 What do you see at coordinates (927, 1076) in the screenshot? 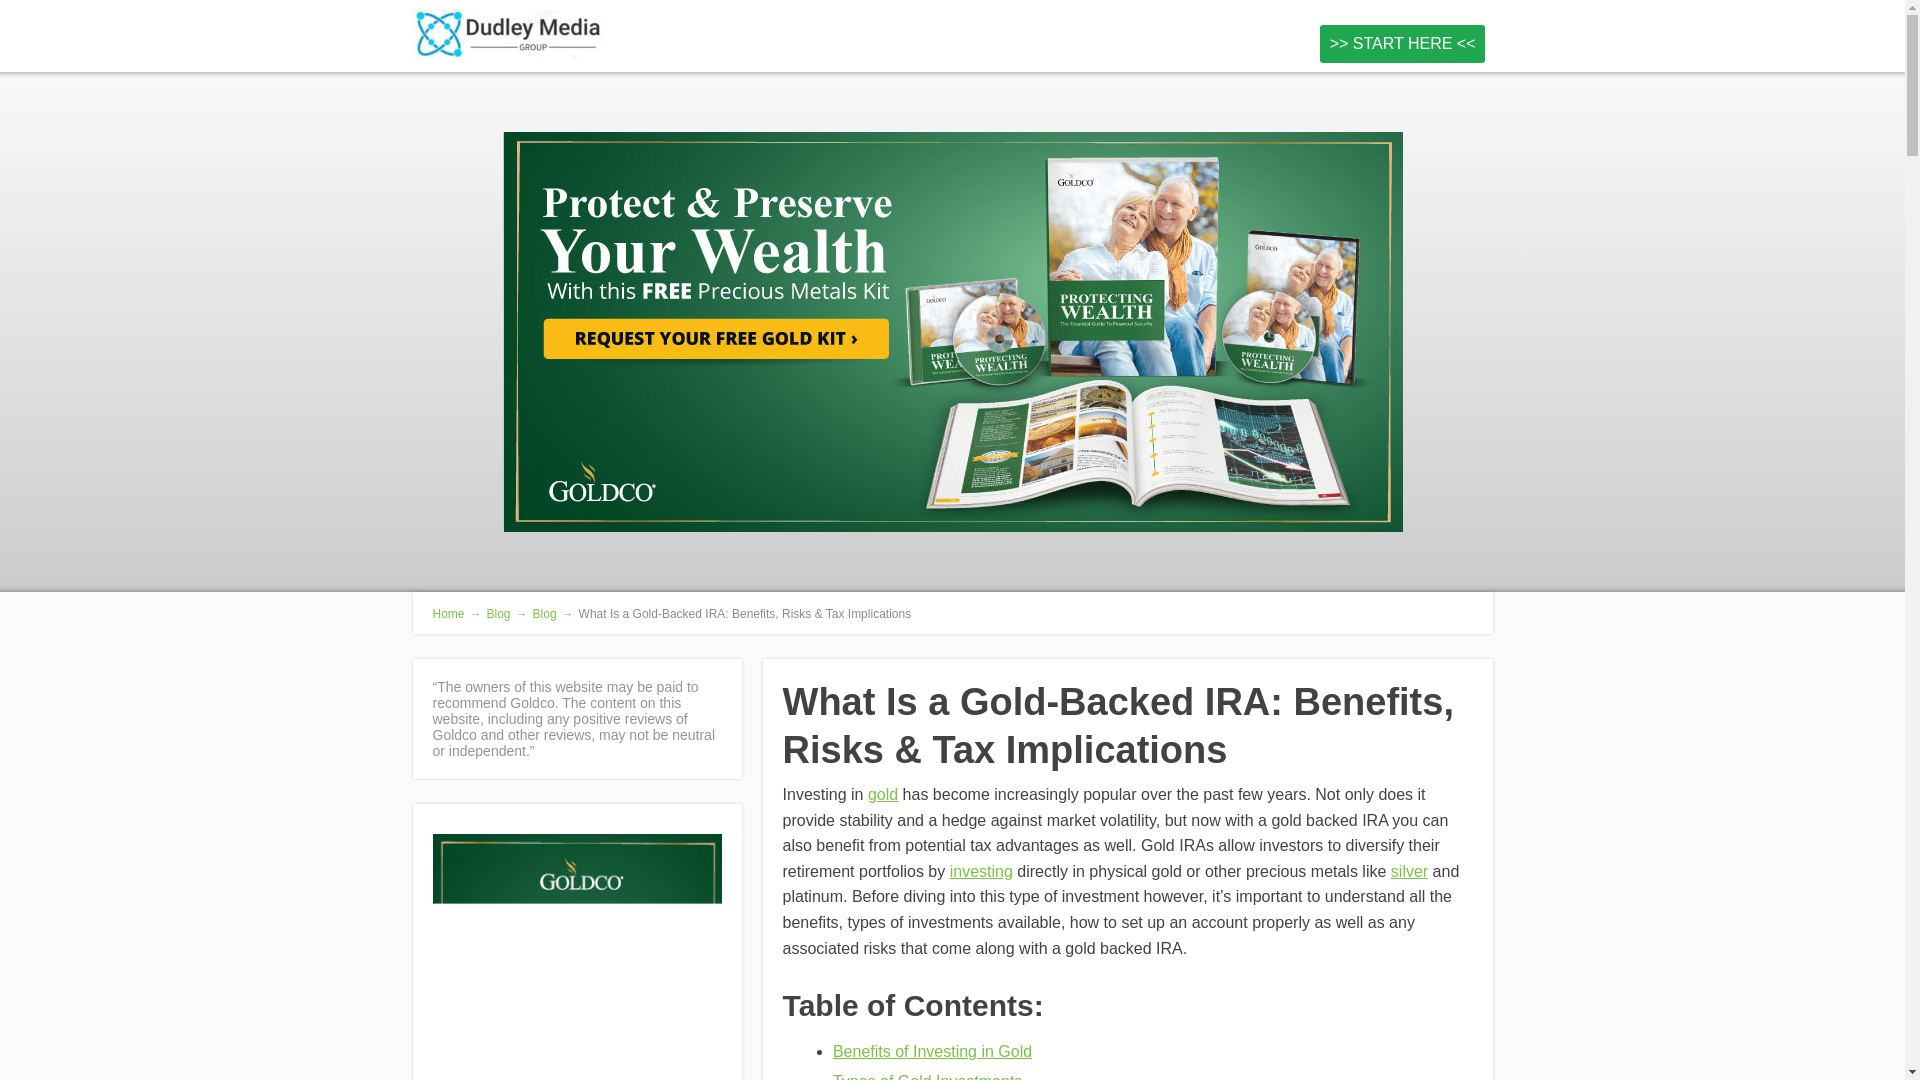
I see `Types of Gold Investments` at bounding box center [927, 1076].